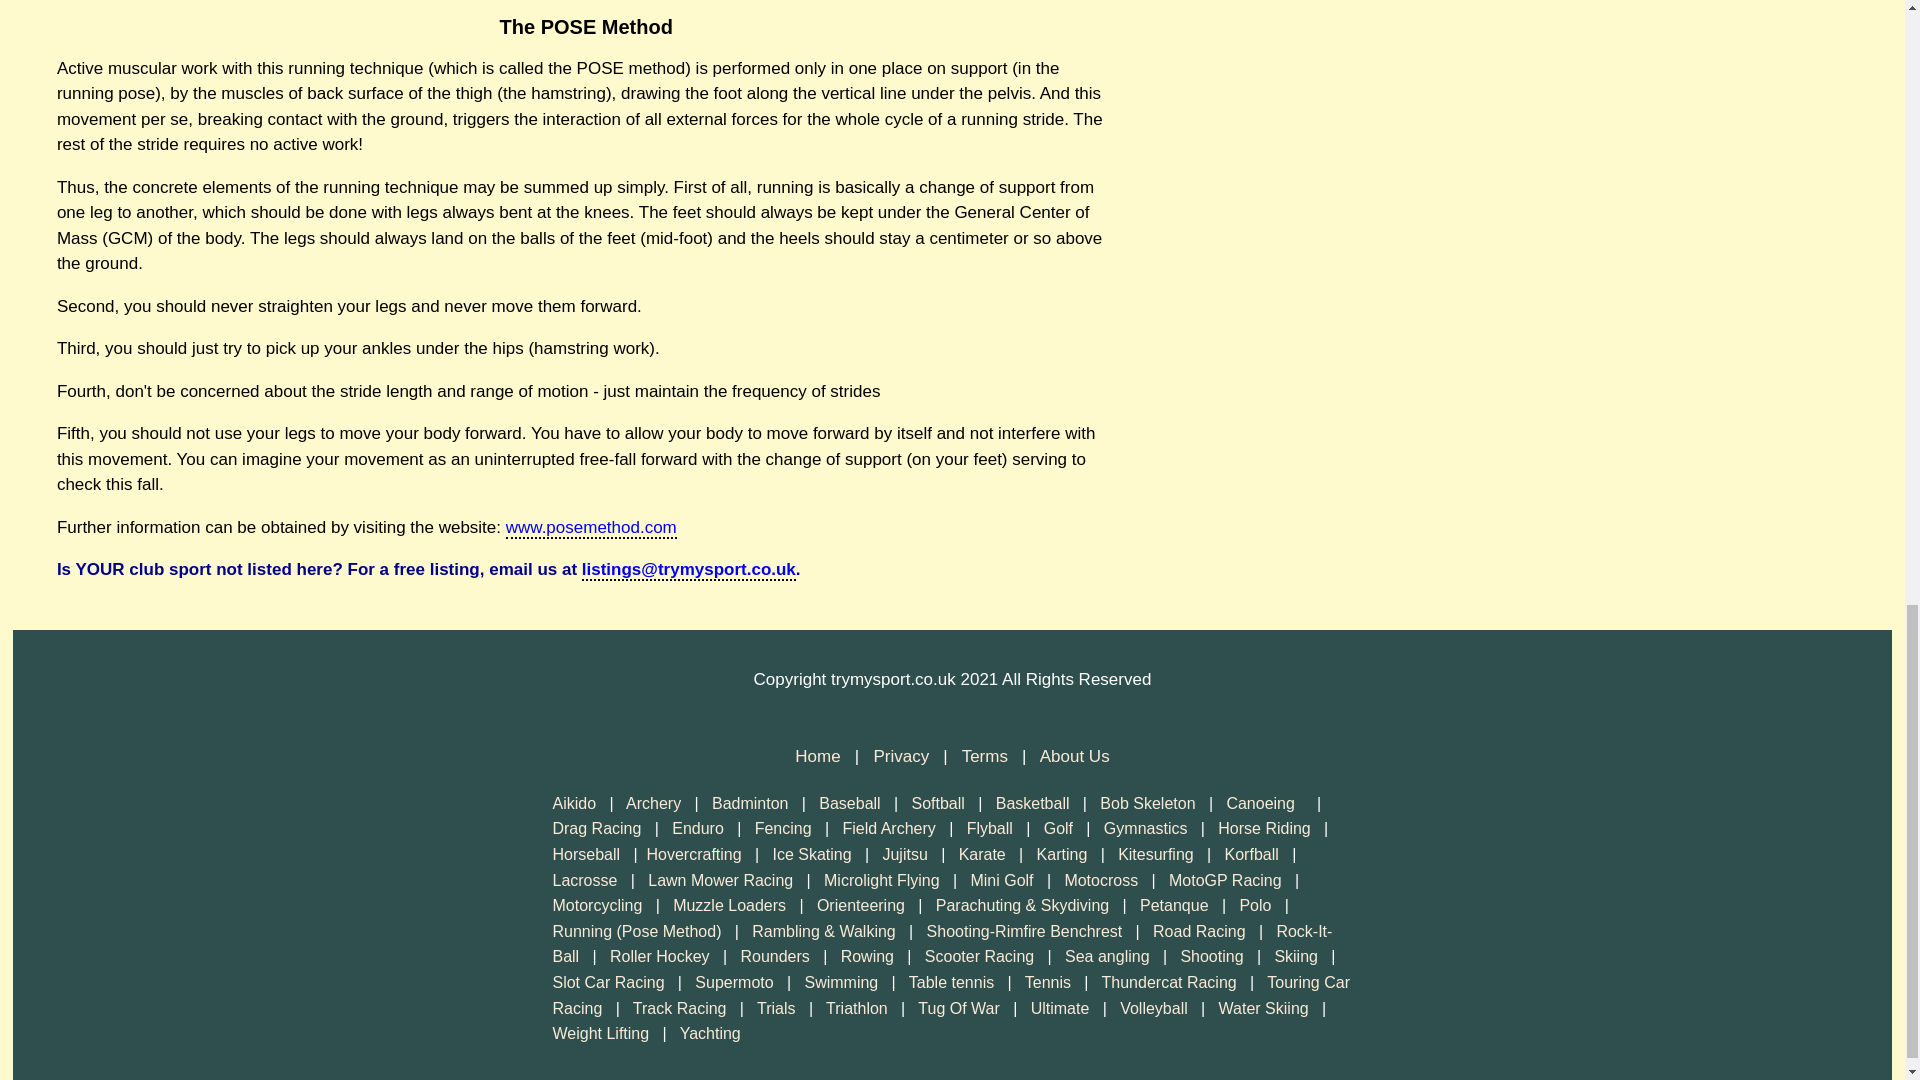 The image size is (1920, 1080). Describe the element at coordinates (592, 528) in the screenshot. I see `www.posemethod.com` at that location.